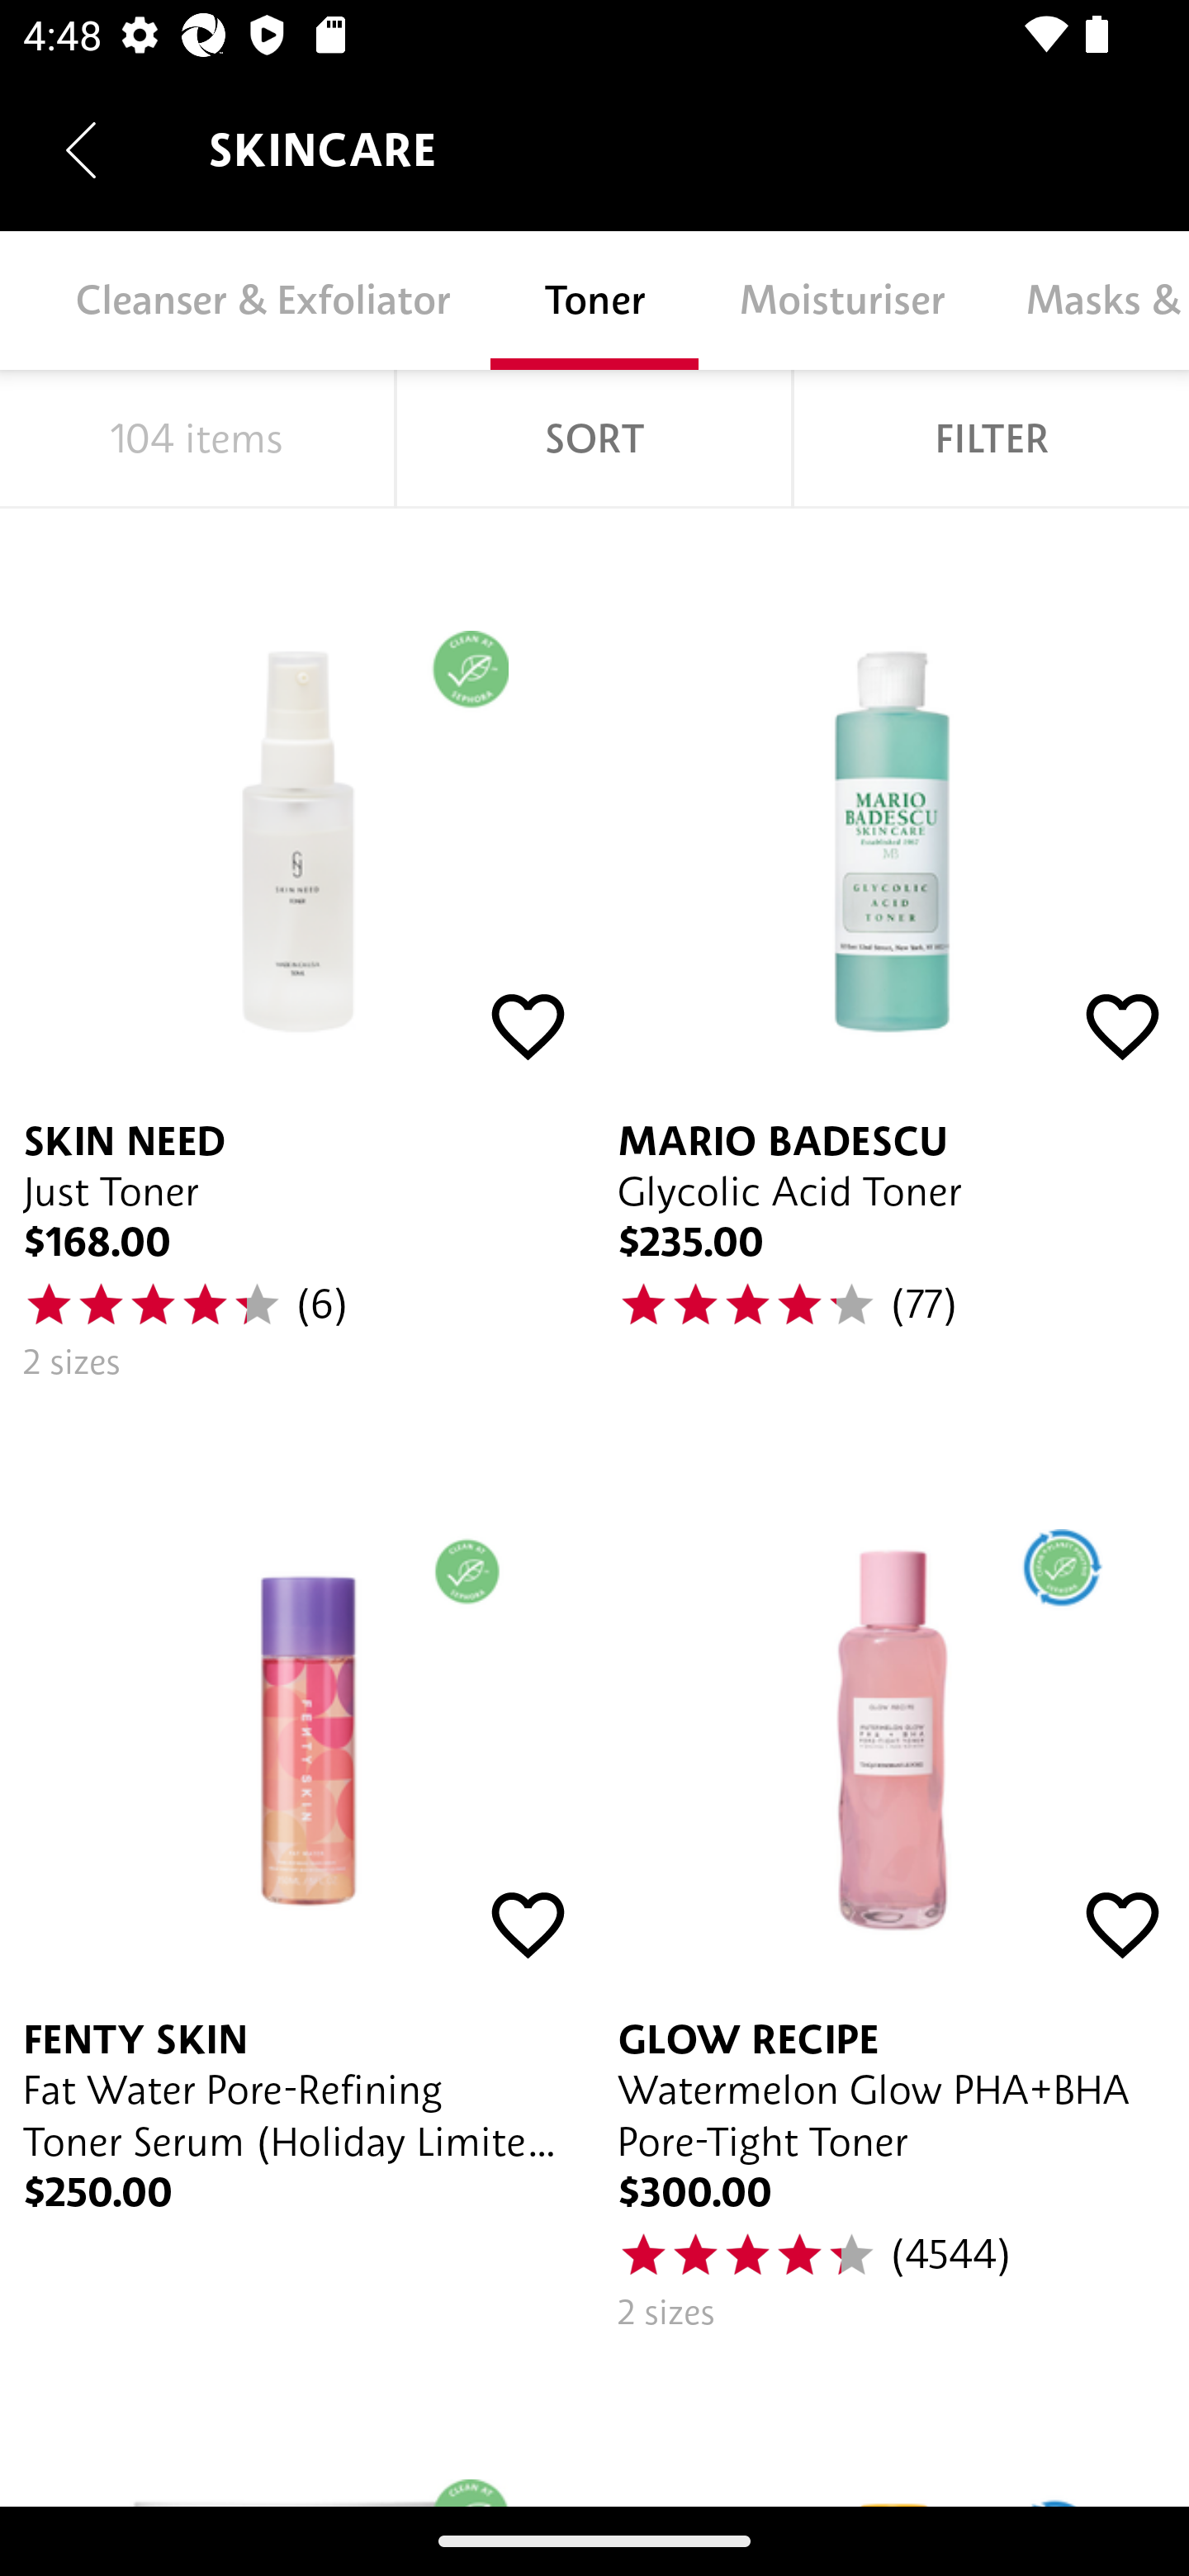 Image resolution: width=1189 pixels, height=2576 pixels. What do you see at coordinates (1087, 301) in the screenshot?
I see `Masks & Treatments` at bounding box center [1087, 301].